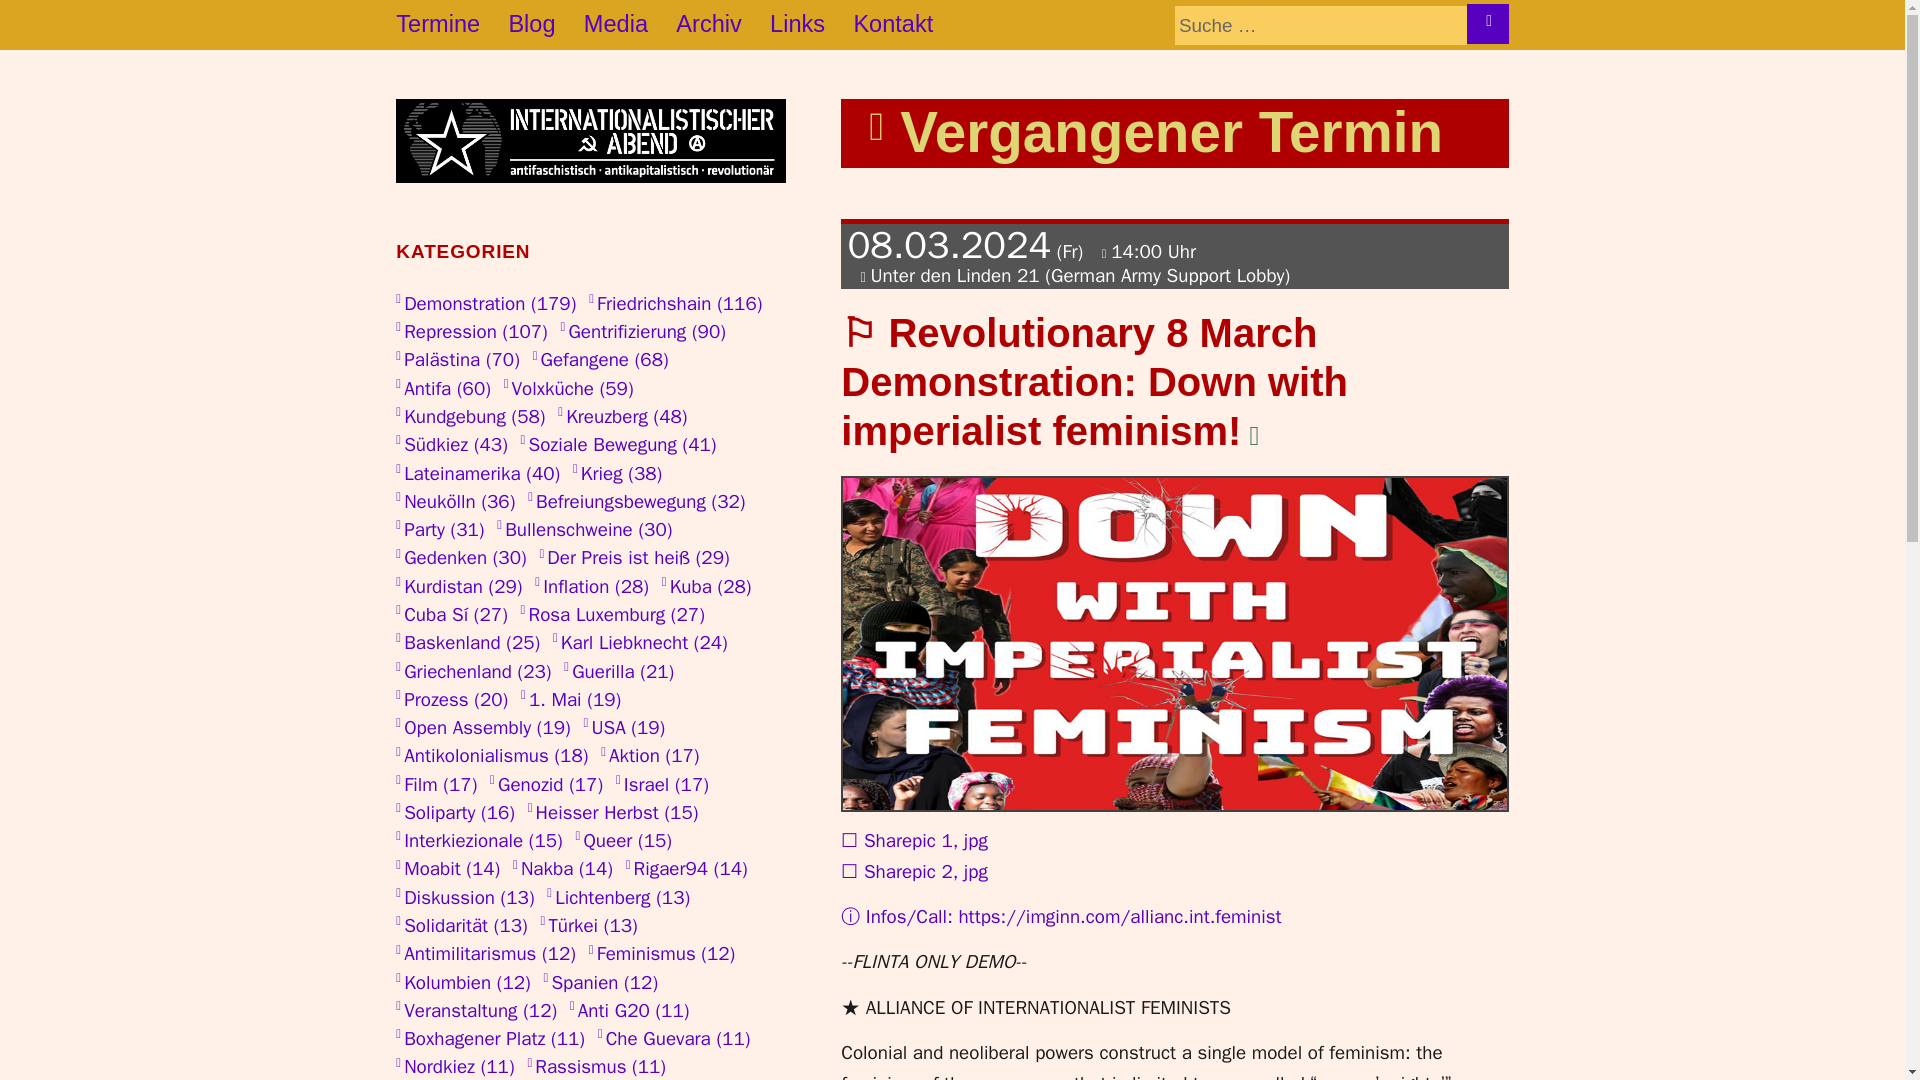 The image size is (1920, 1080). What do you see at coordinates (546, 24) in the screenshot?
I see `Blog` at bounding box center [546, 24].